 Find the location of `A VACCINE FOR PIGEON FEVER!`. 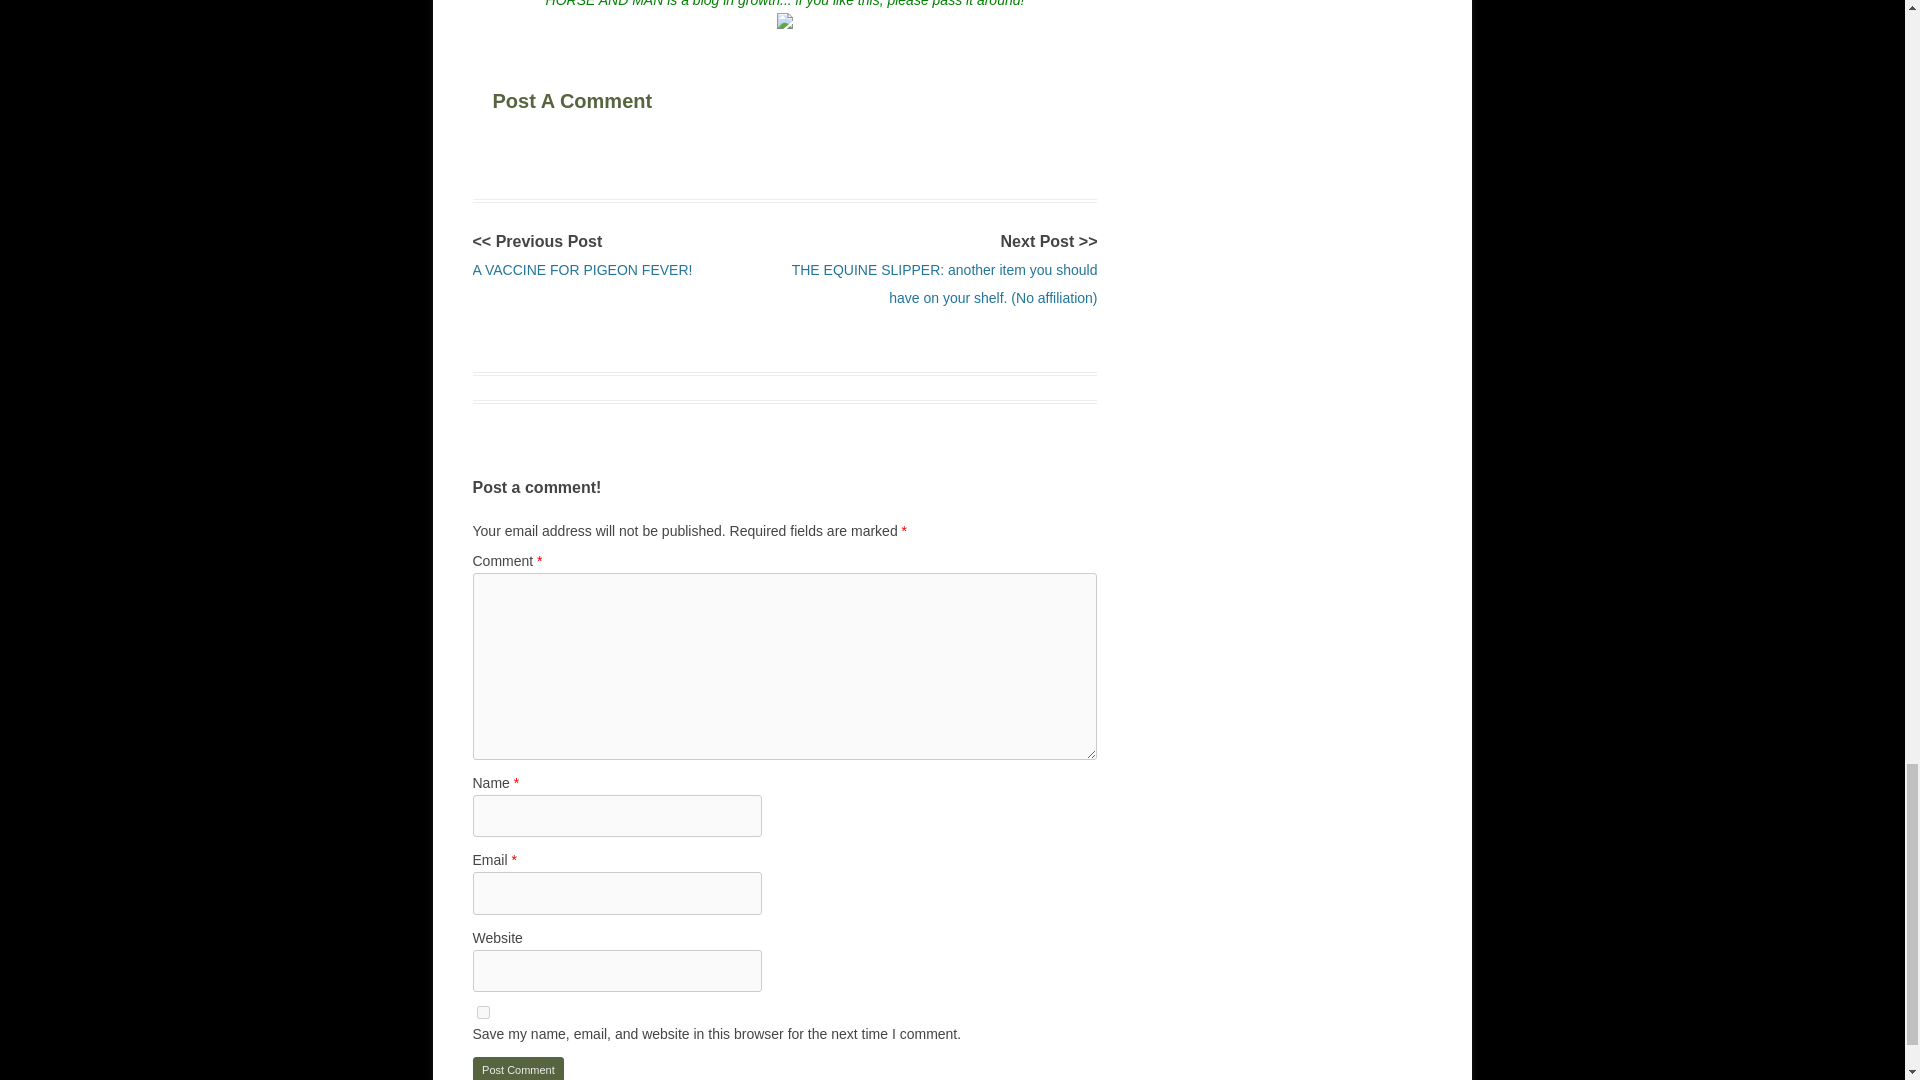

A VACCINE FOR PIGEON FEVER! is located at coordinates (582, 270).